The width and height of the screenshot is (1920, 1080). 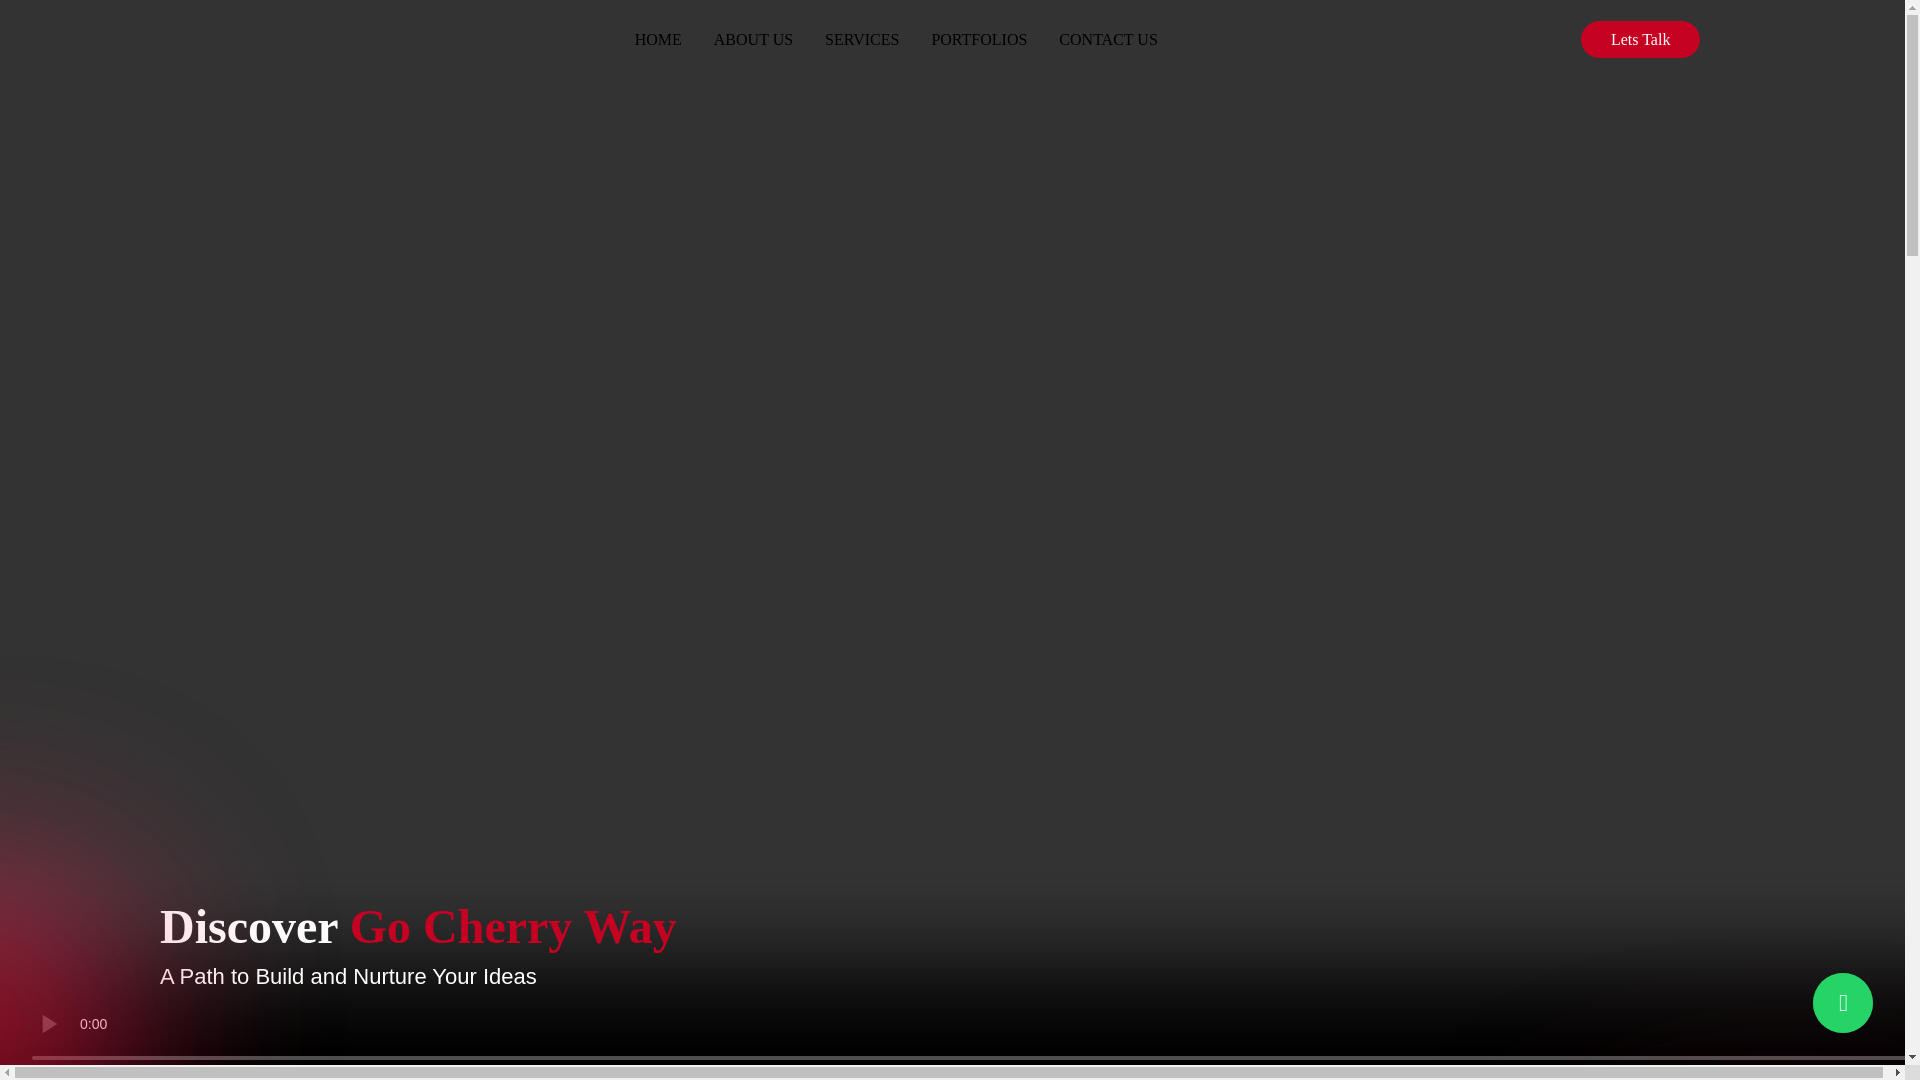 I want to click on SERVICES, so click(x=862, y=34).